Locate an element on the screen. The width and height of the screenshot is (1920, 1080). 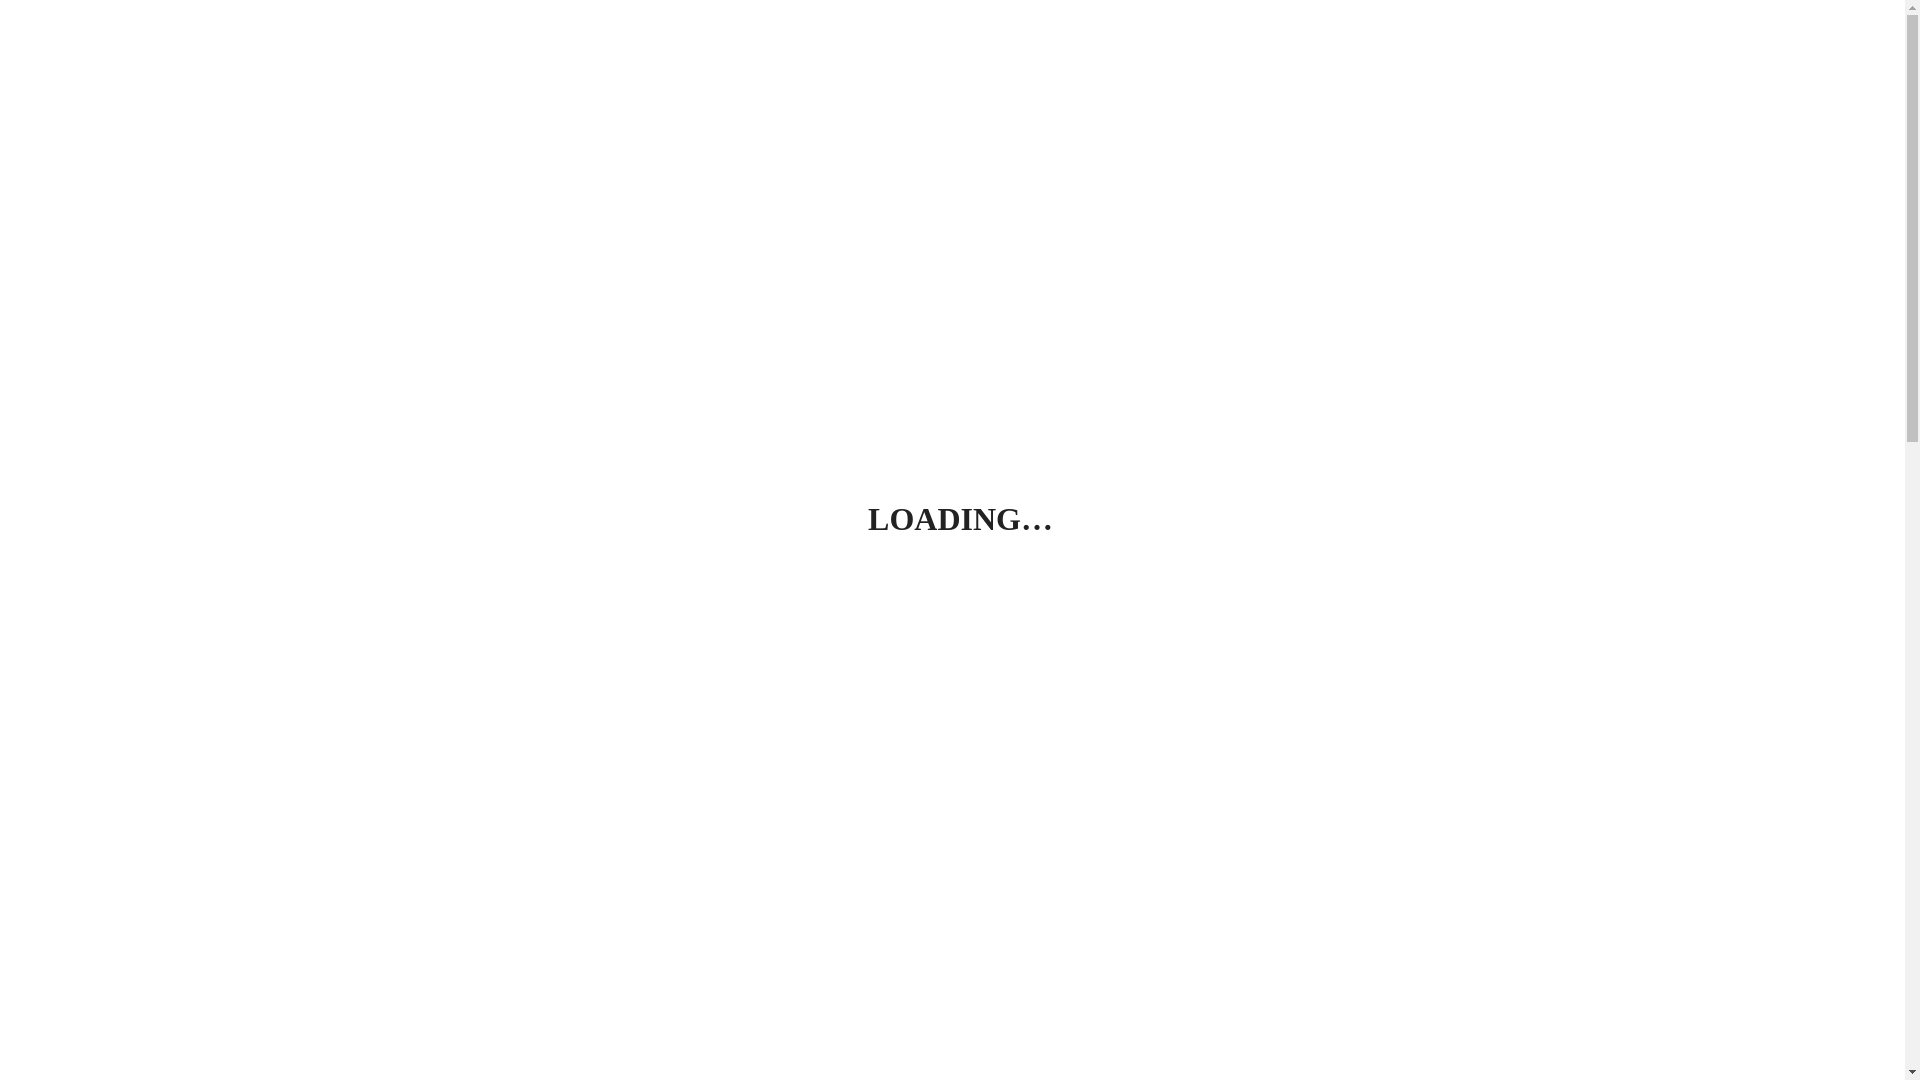
AMENITIES is located at coordinates (1488, 77).